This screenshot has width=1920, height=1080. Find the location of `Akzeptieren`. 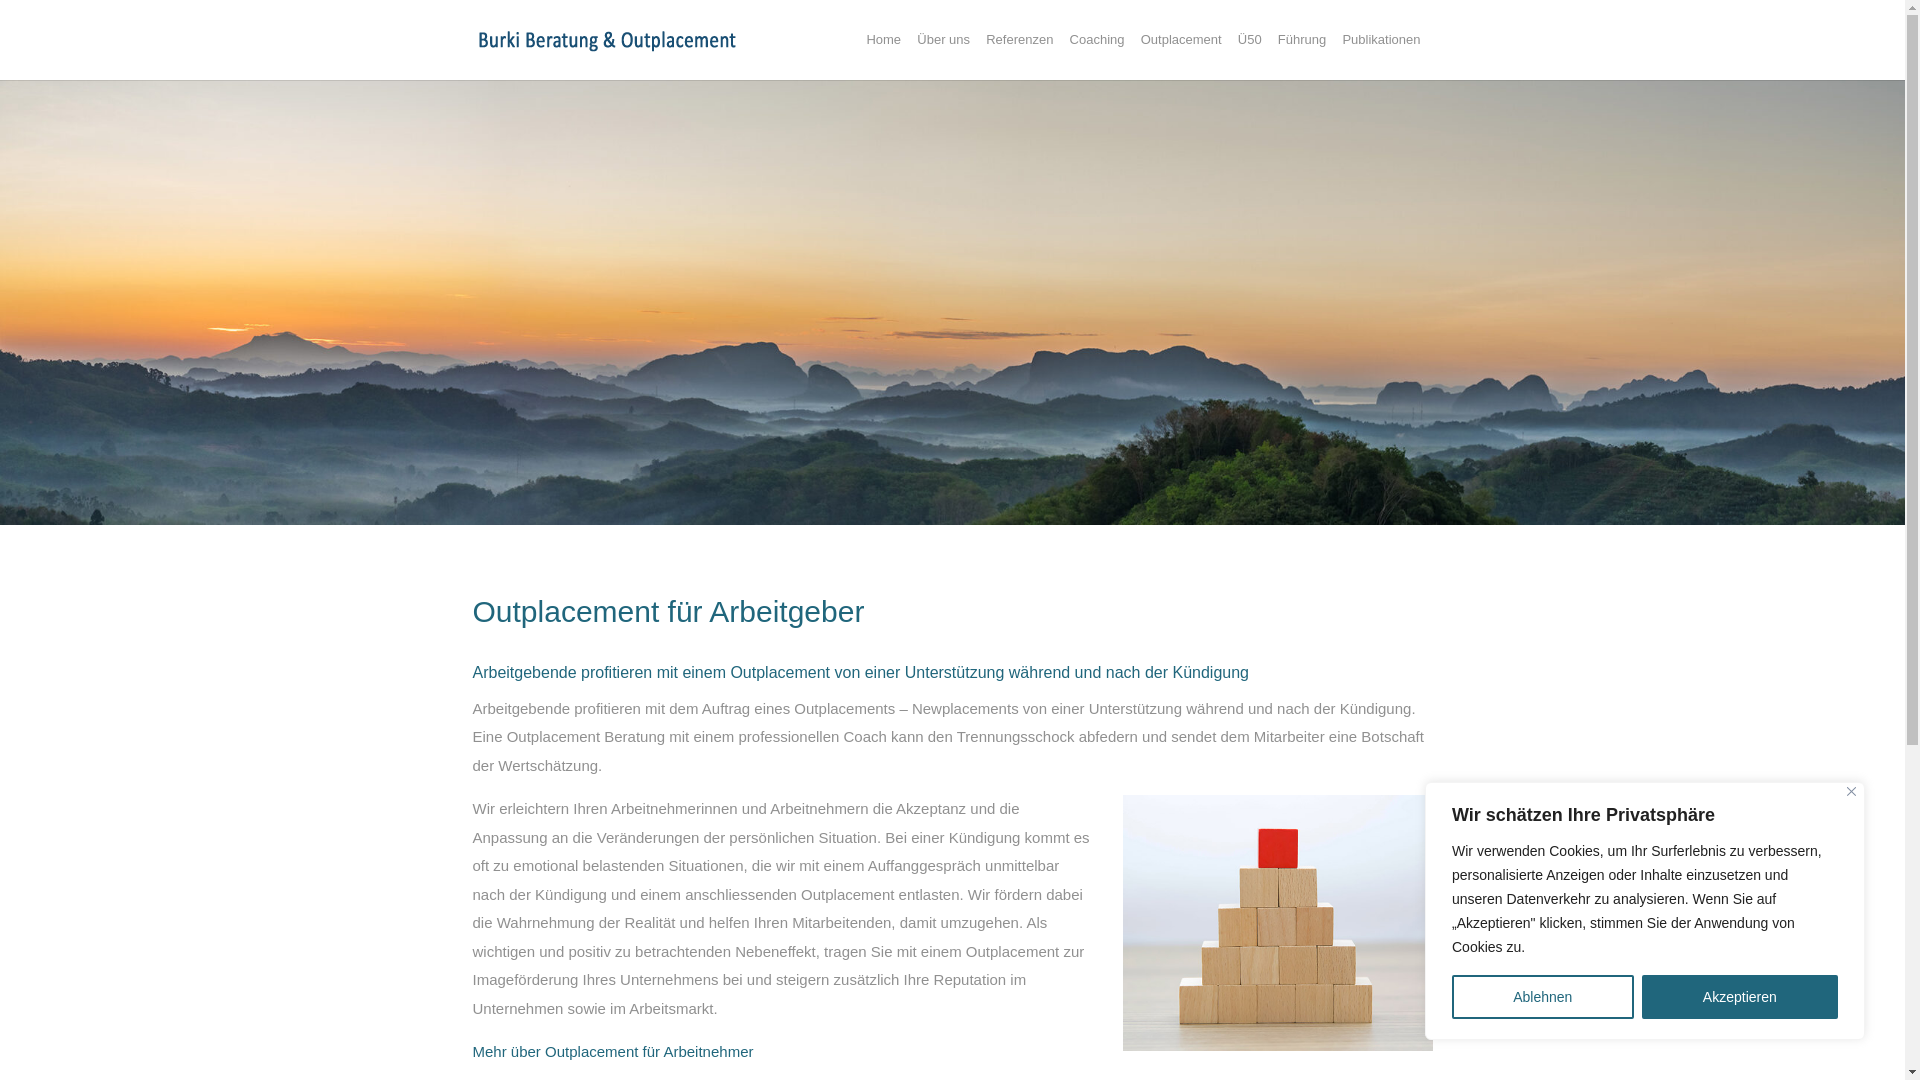

Akzeptieren is located at coordinates (1740, 997).